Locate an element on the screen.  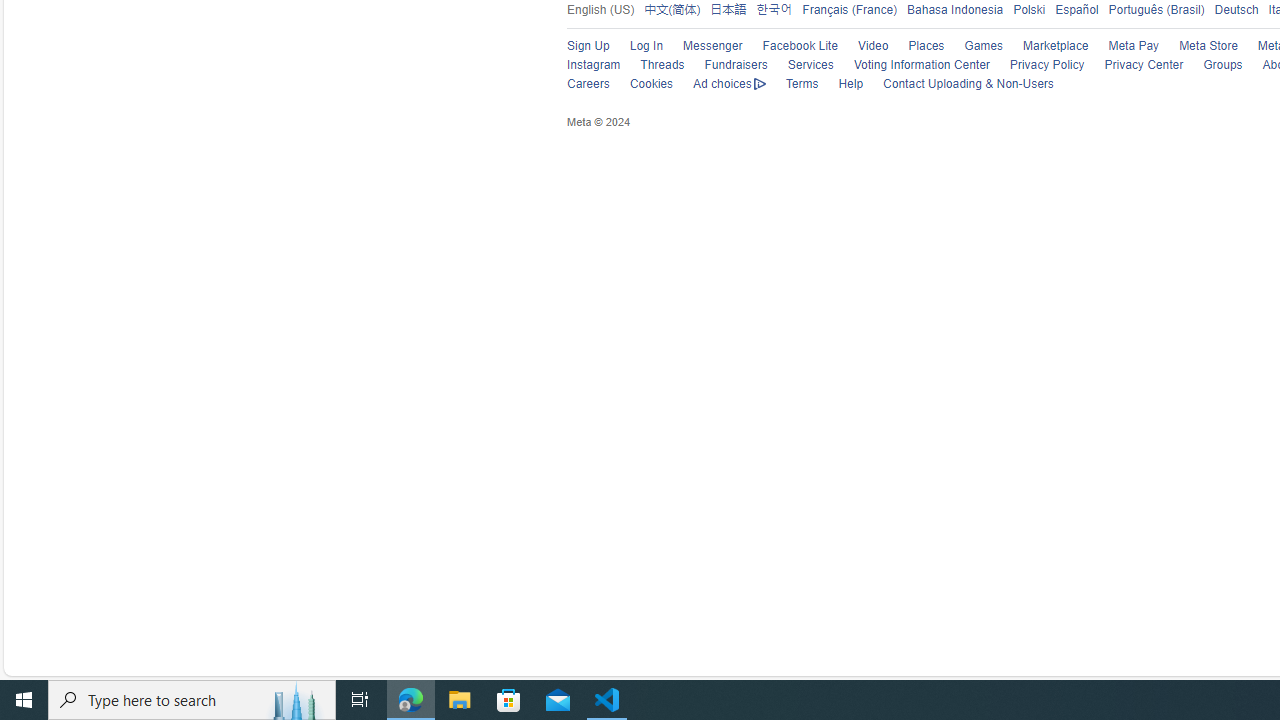
Ad choices is located at coordinates (719, 84).